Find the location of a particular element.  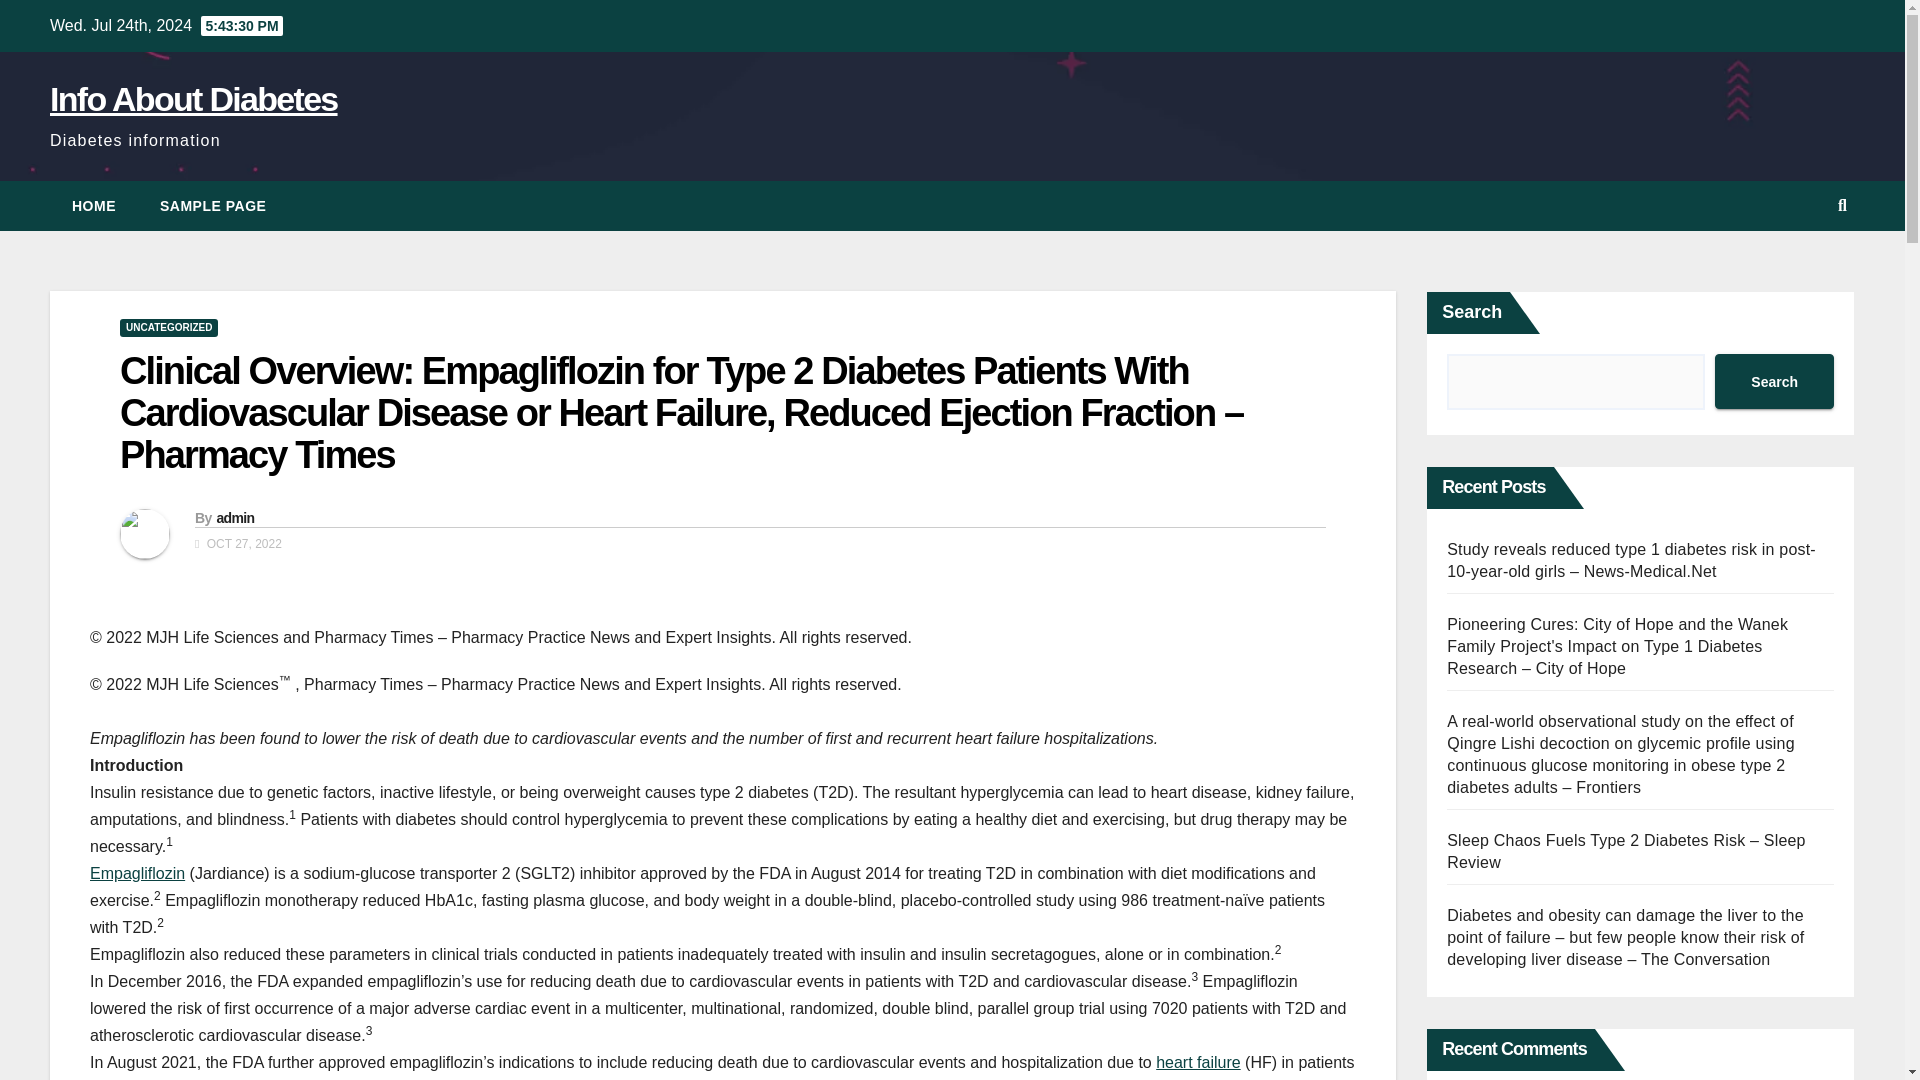

admin is located at coordinates (234, 517).